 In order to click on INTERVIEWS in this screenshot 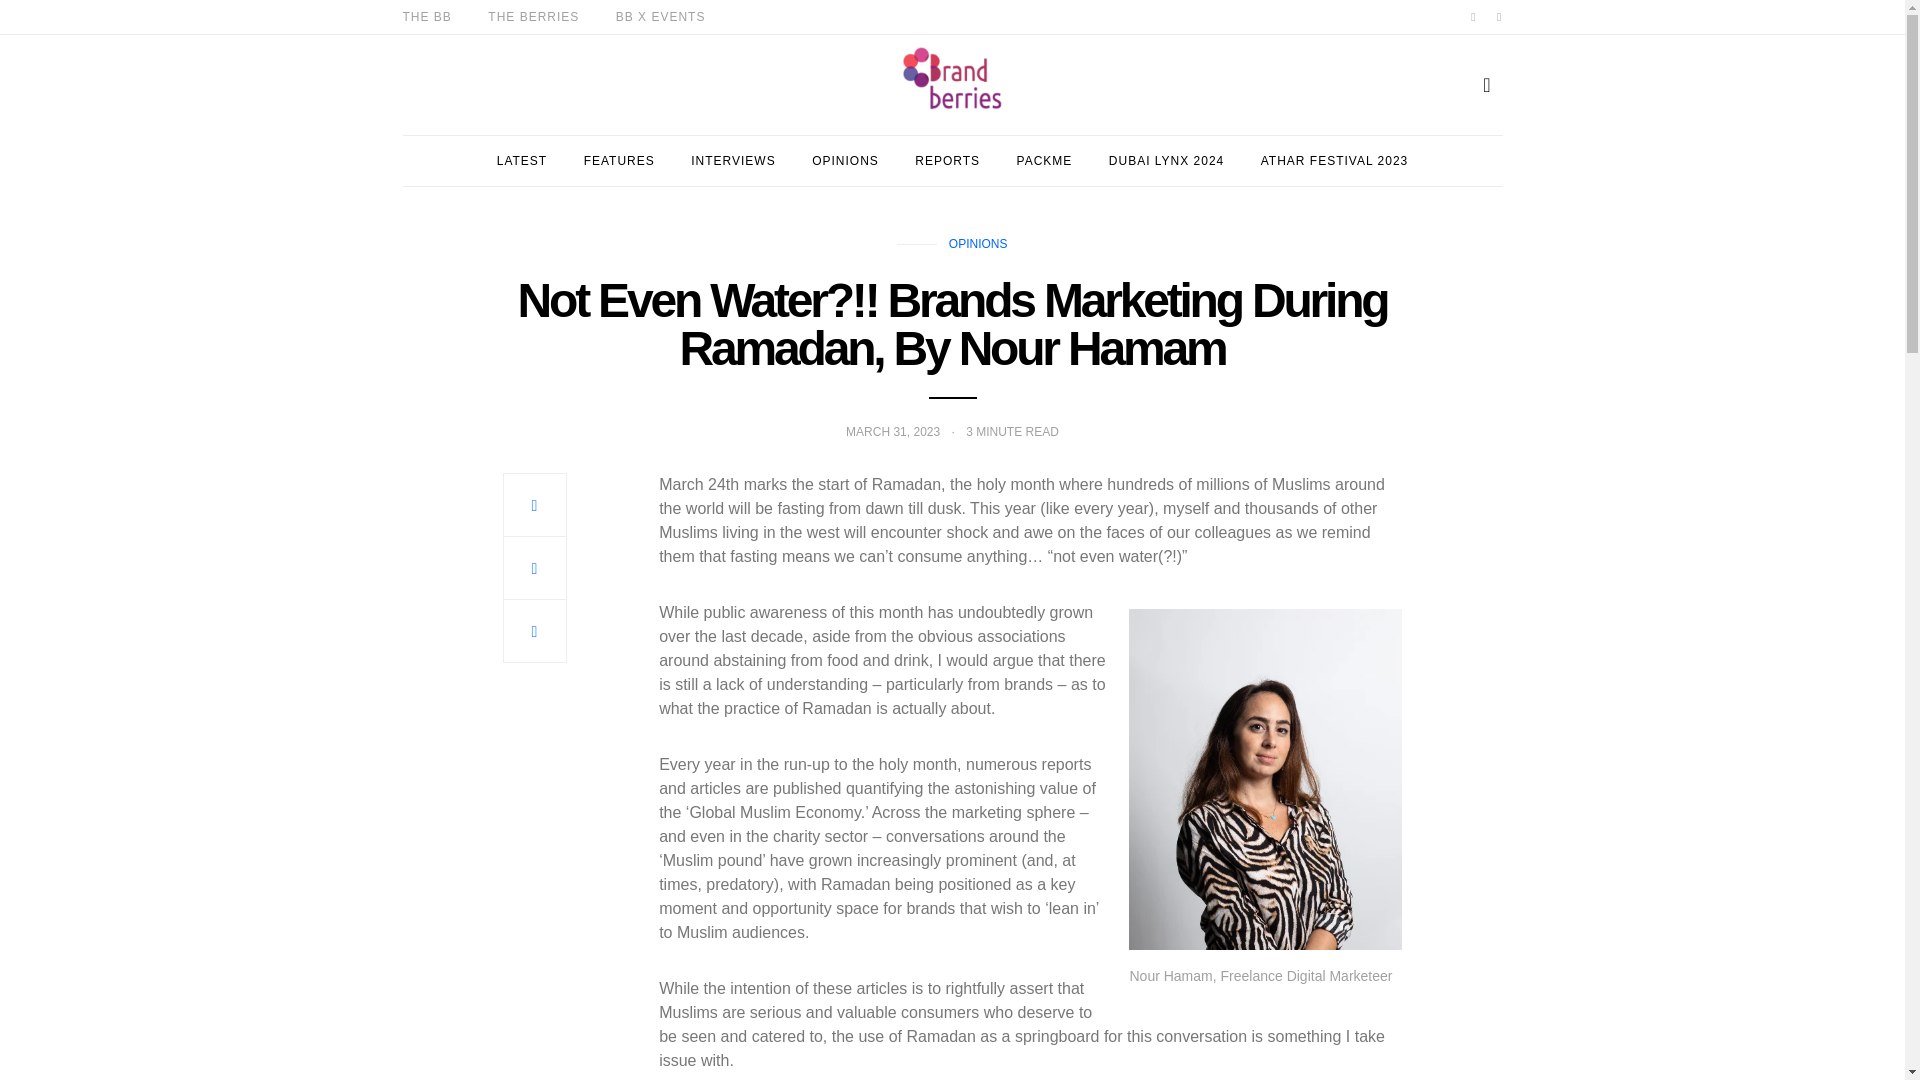, I will do `click(733, 160)`.